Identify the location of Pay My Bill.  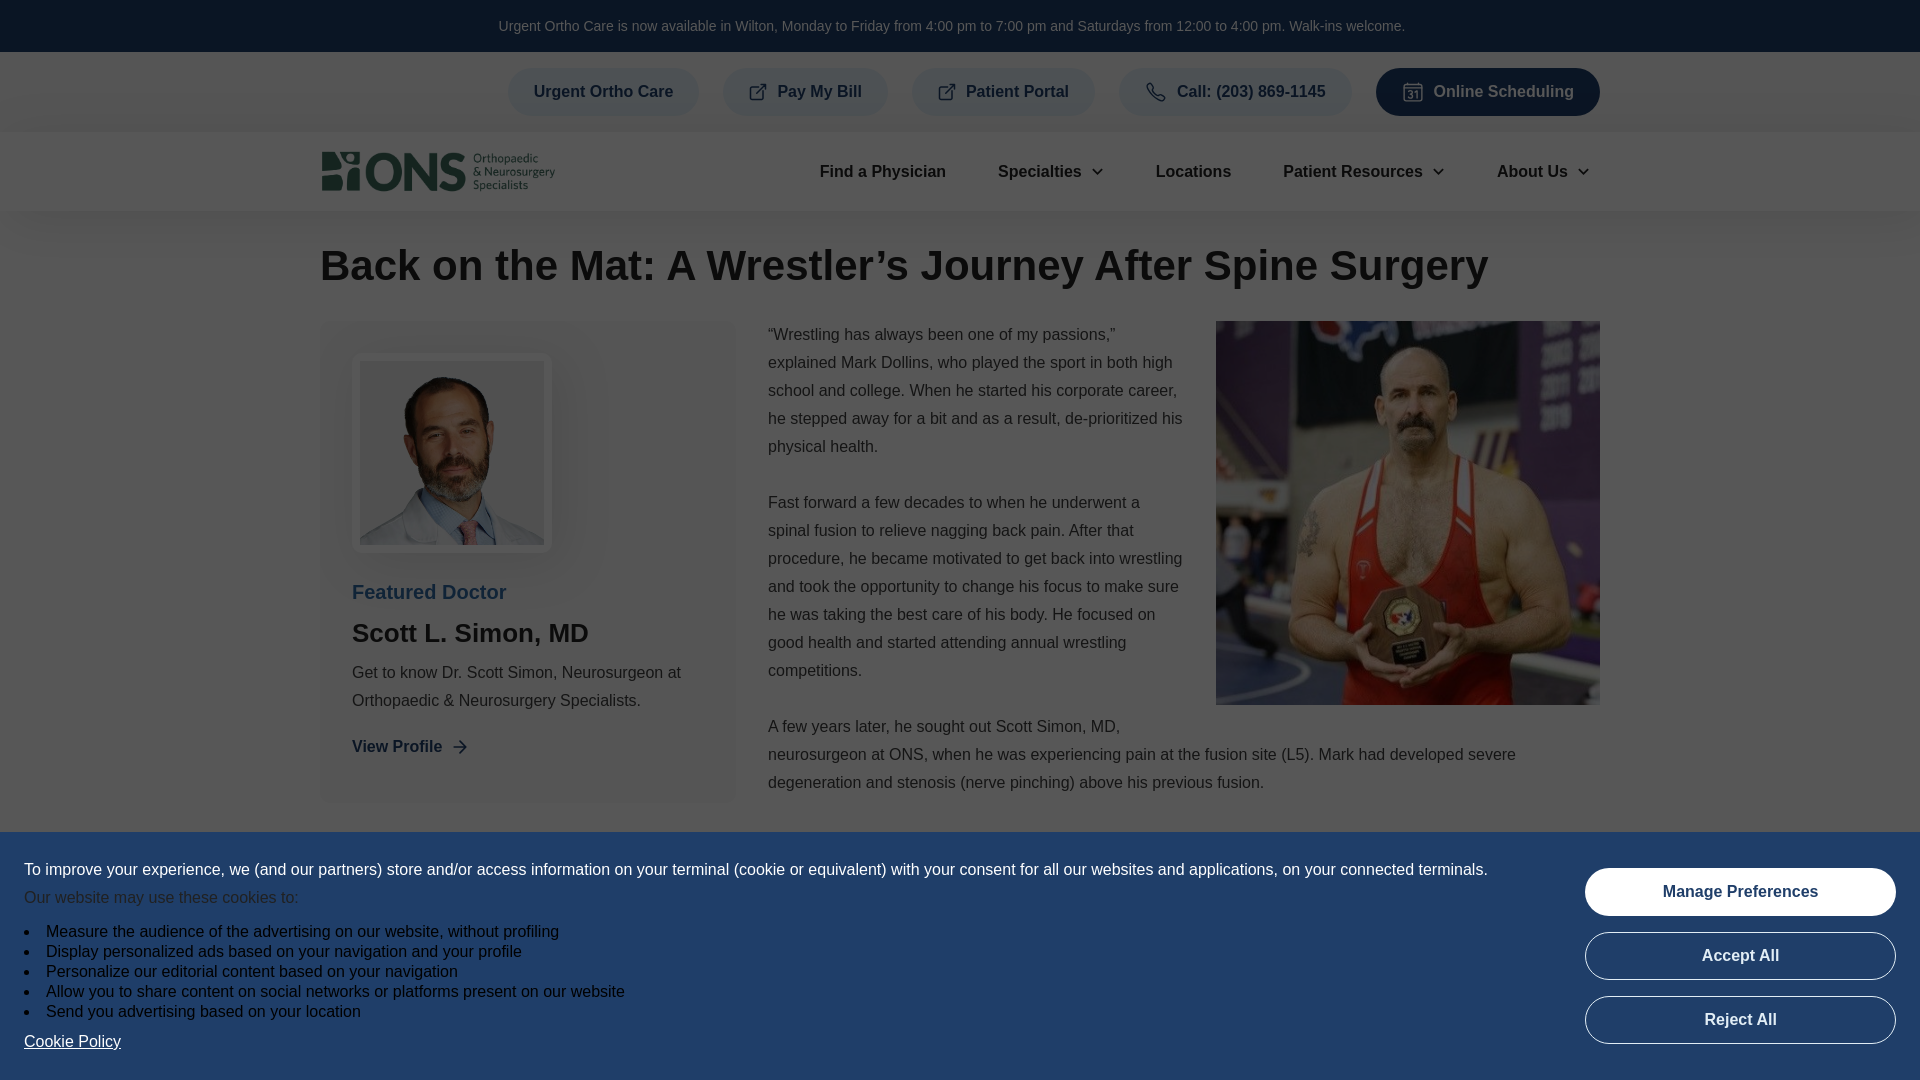
(805, 92).